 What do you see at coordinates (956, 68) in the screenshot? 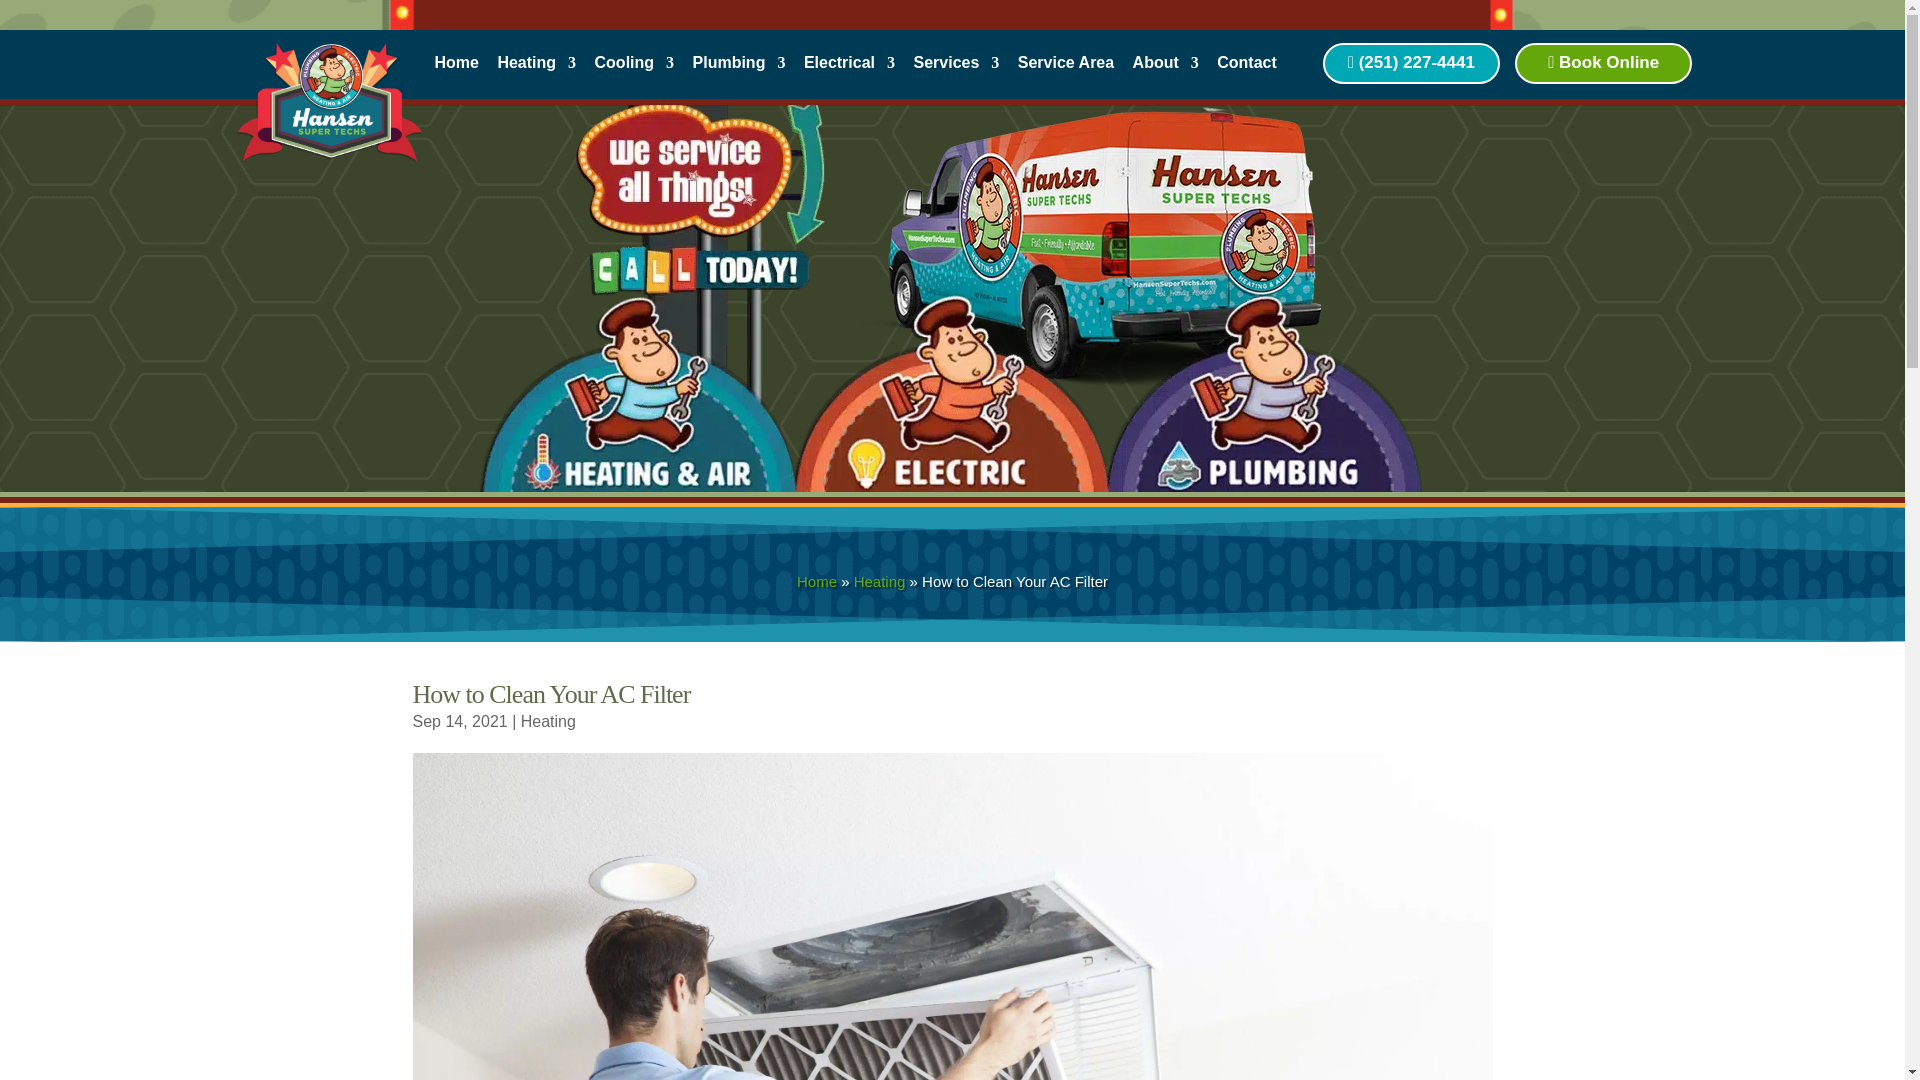
I see `Services` at bounding box center [956, 68].